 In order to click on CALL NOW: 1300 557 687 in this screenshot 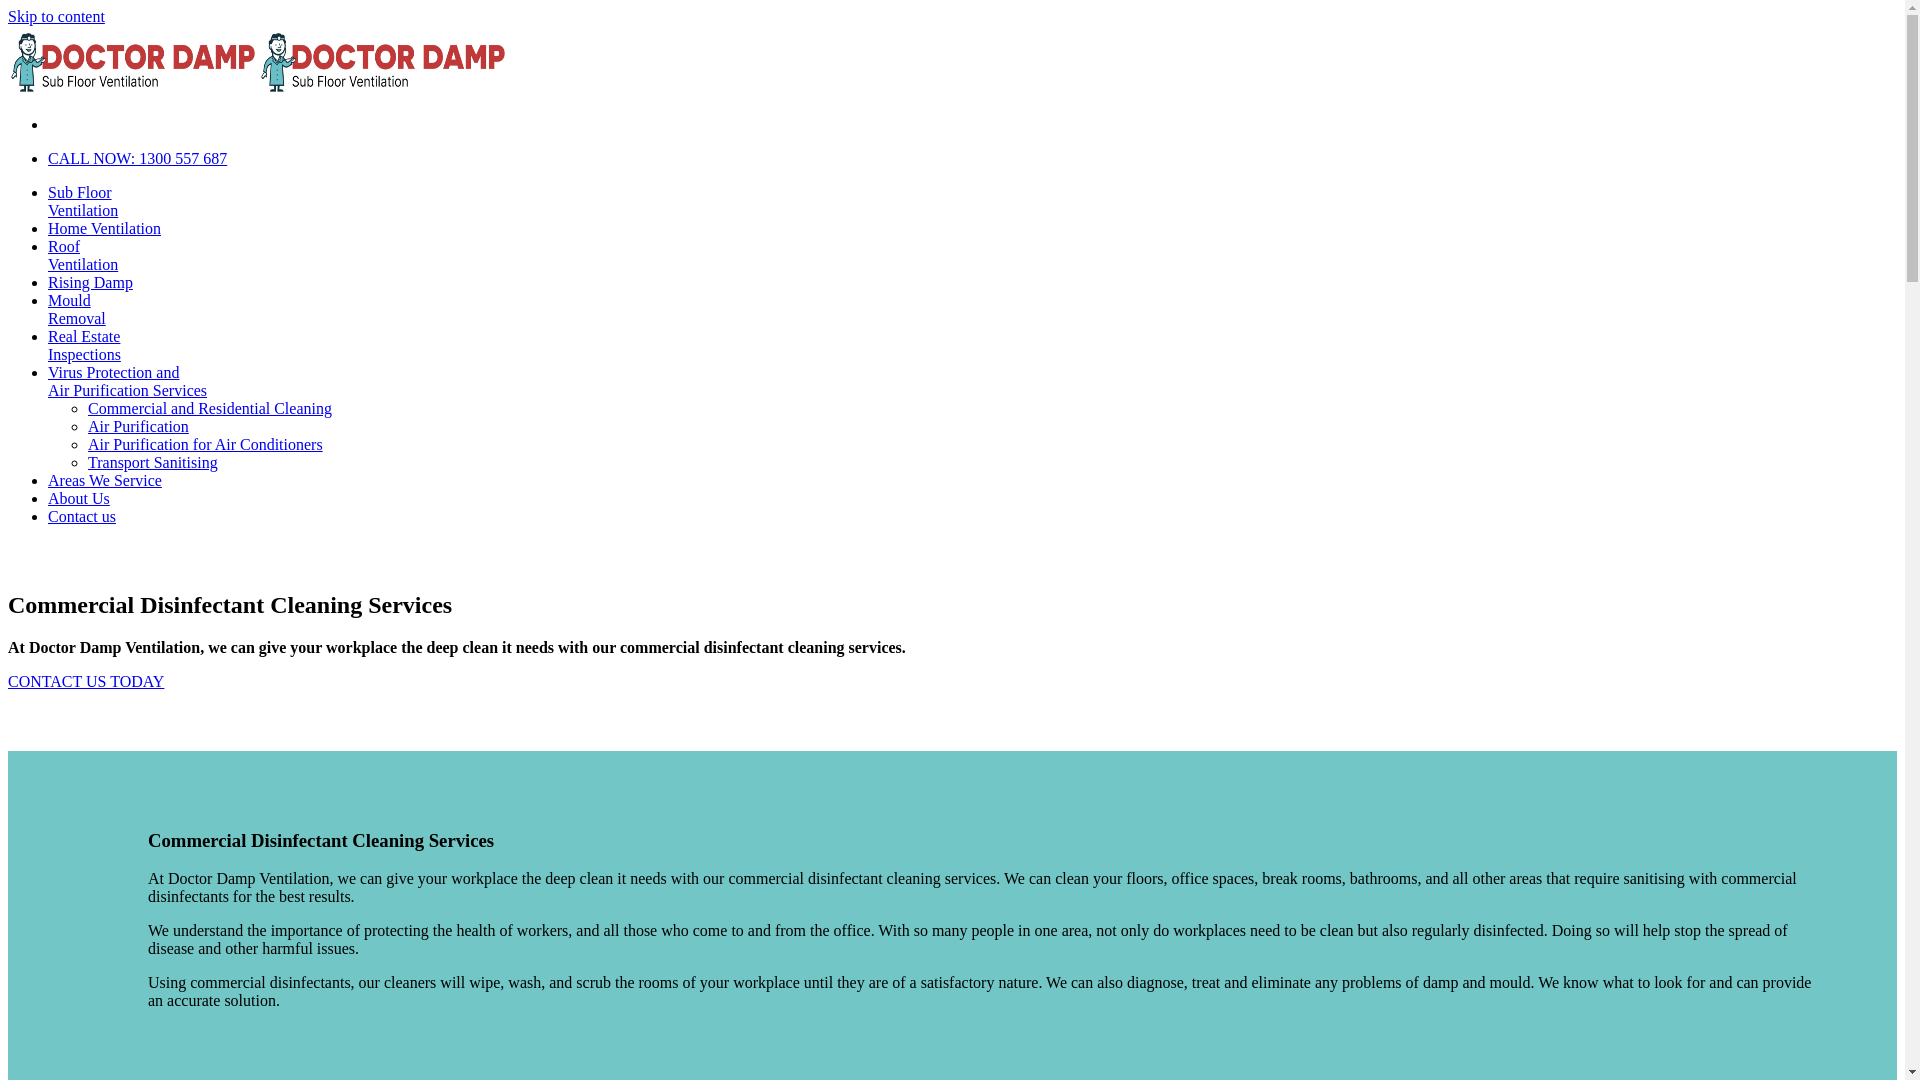, I will do `click(138, 158)`.